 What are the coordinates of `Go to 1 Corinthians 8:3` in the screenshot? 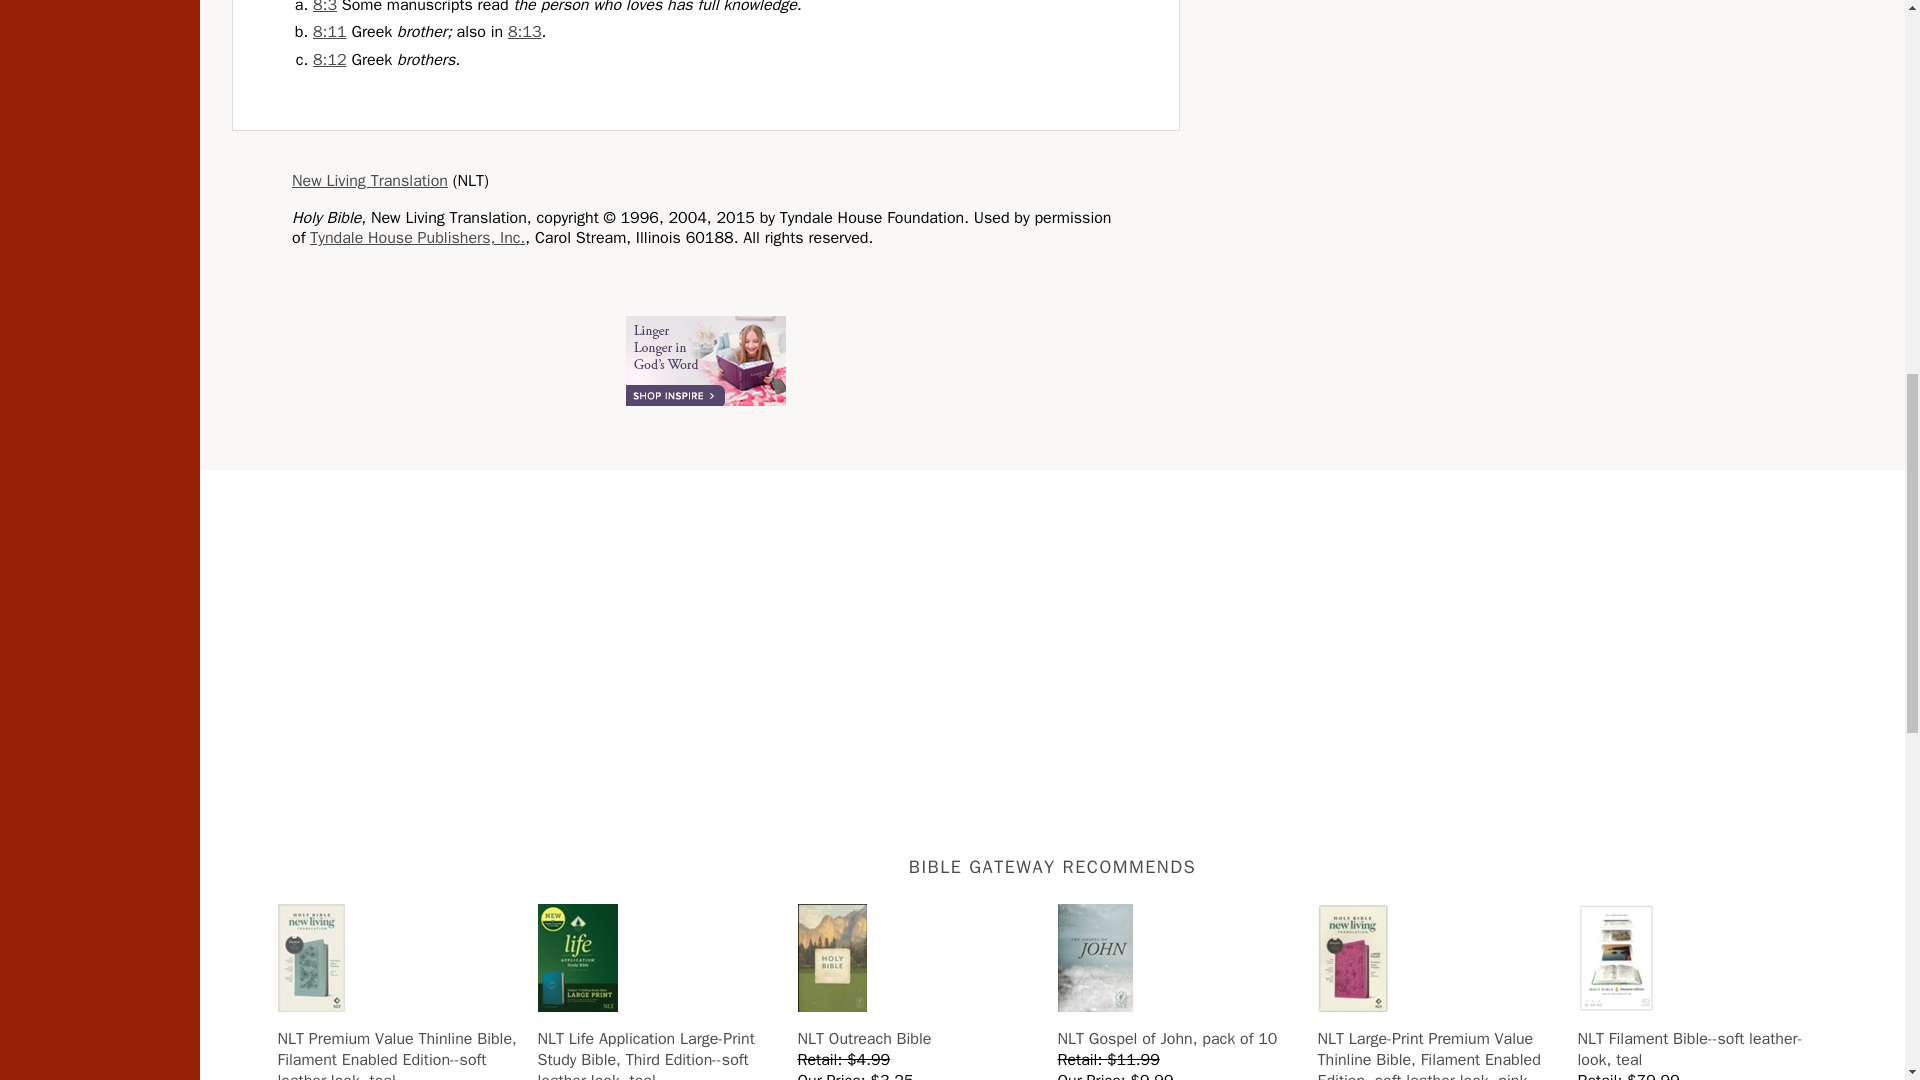 It's located at (324, 8).